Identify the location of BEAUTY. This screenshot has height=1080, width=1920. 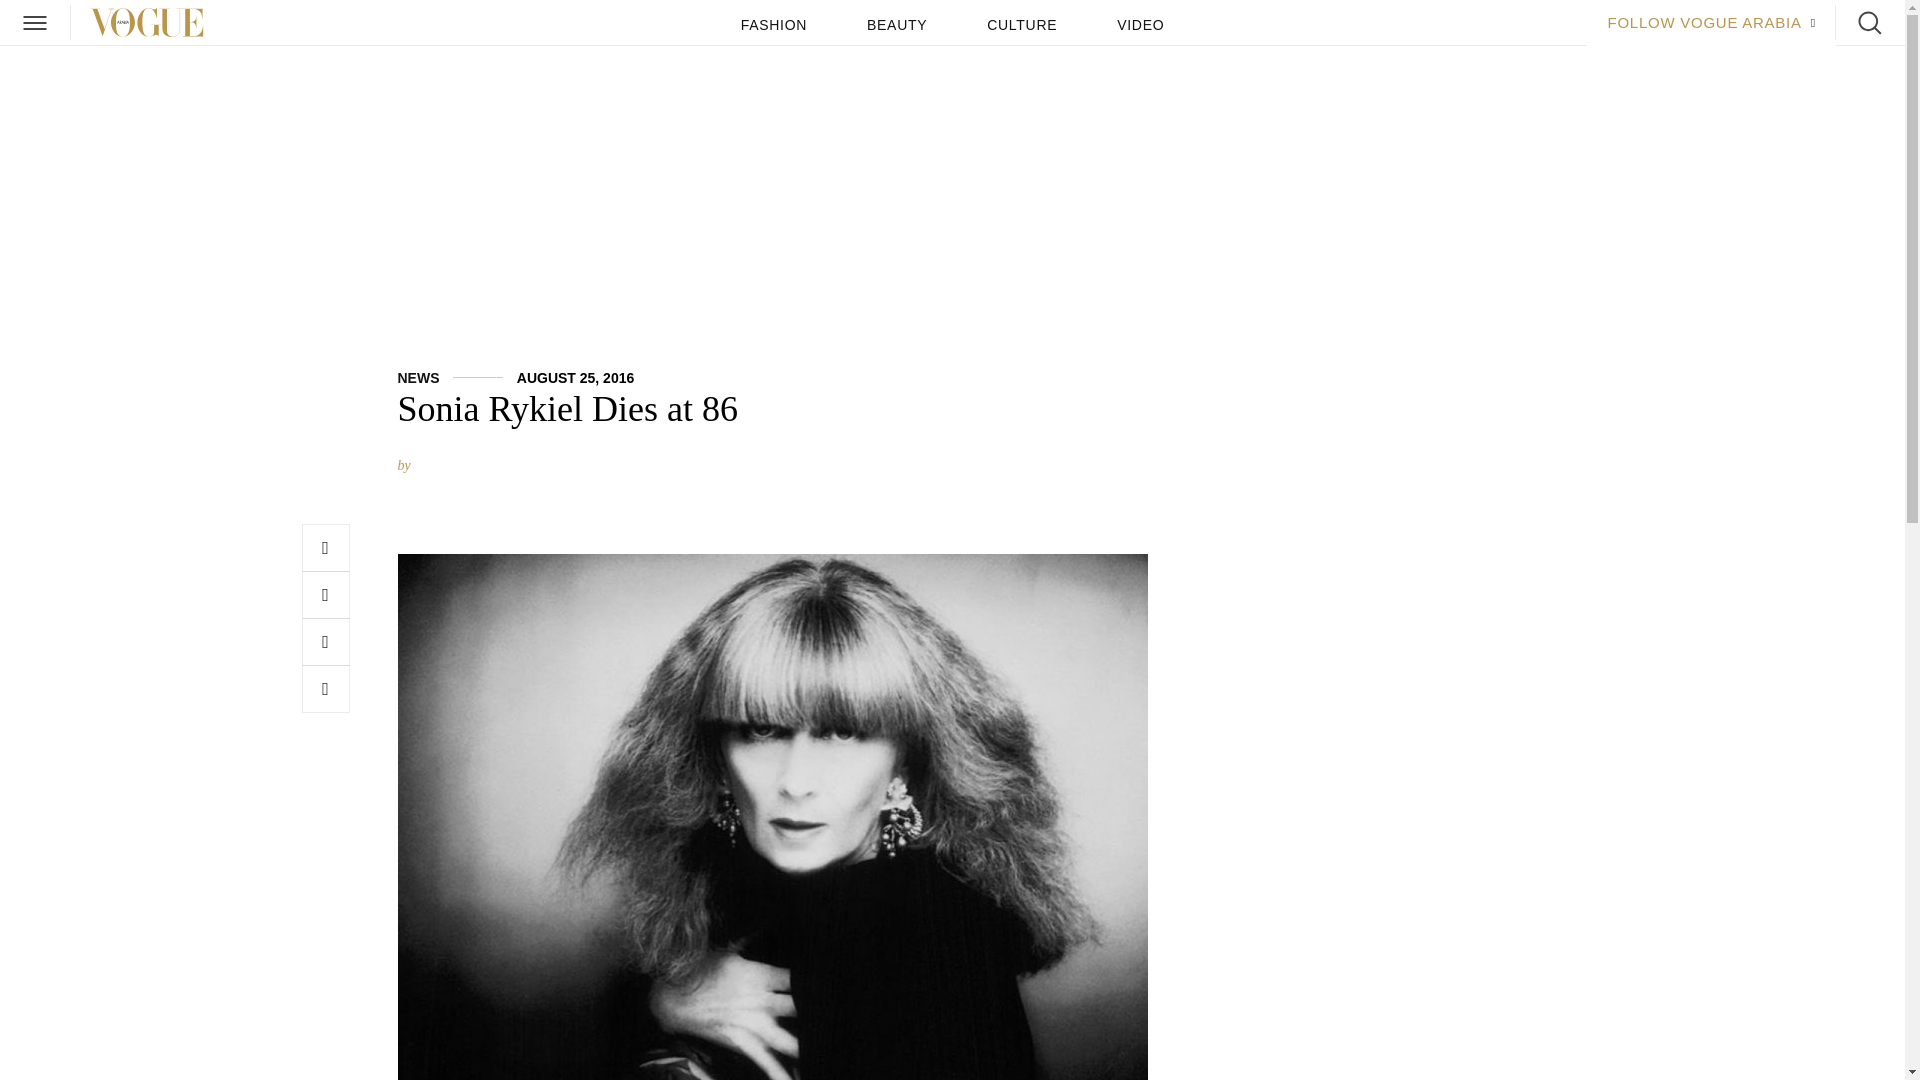
(897, 25).